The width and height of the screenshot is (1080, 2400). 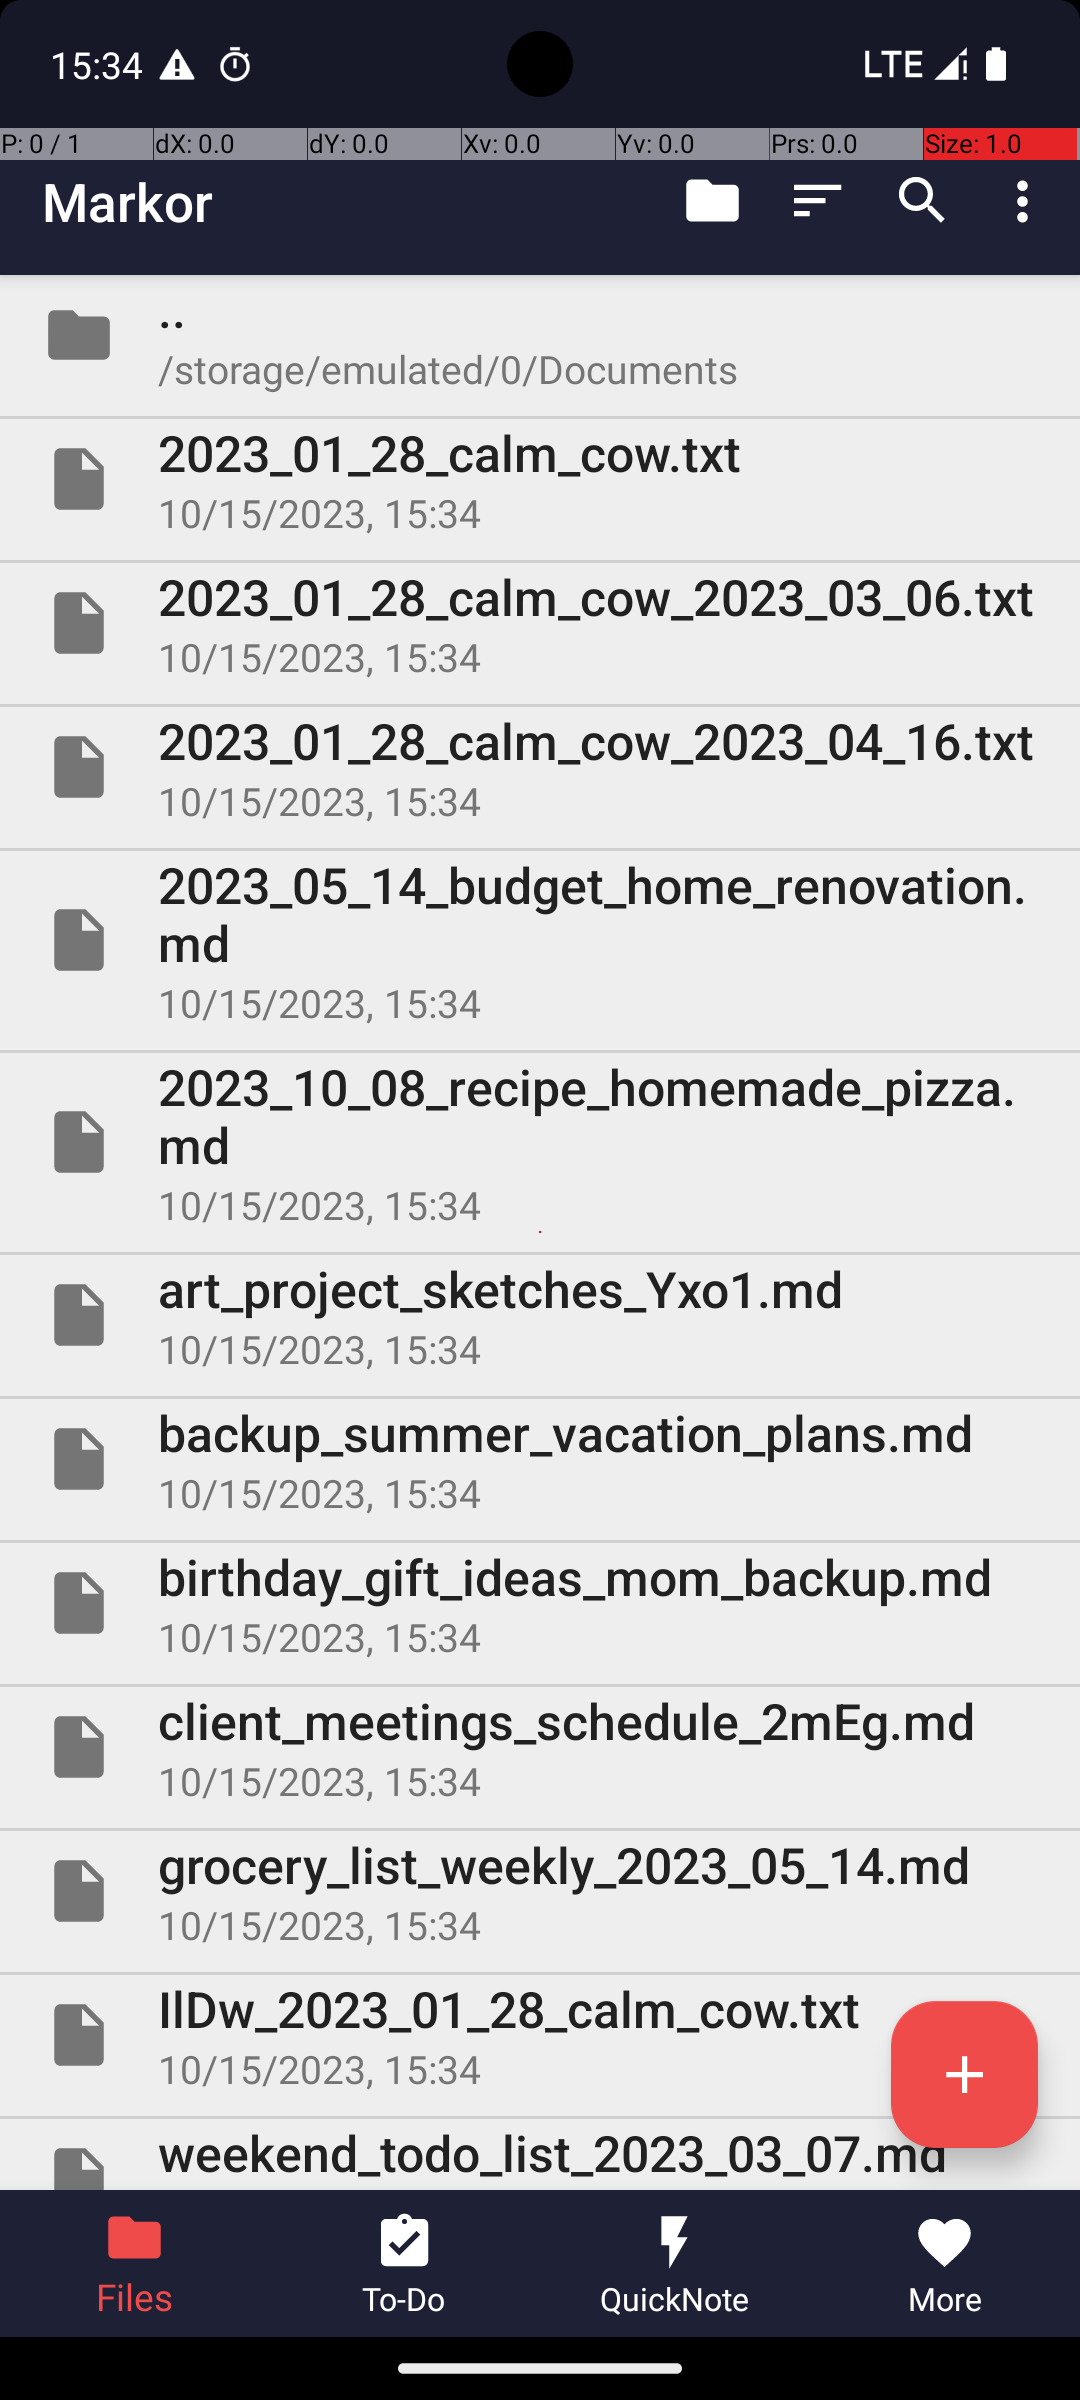 I want to click on File 2023_01_28_calm_cow.txt , so click(x=540, y=479).